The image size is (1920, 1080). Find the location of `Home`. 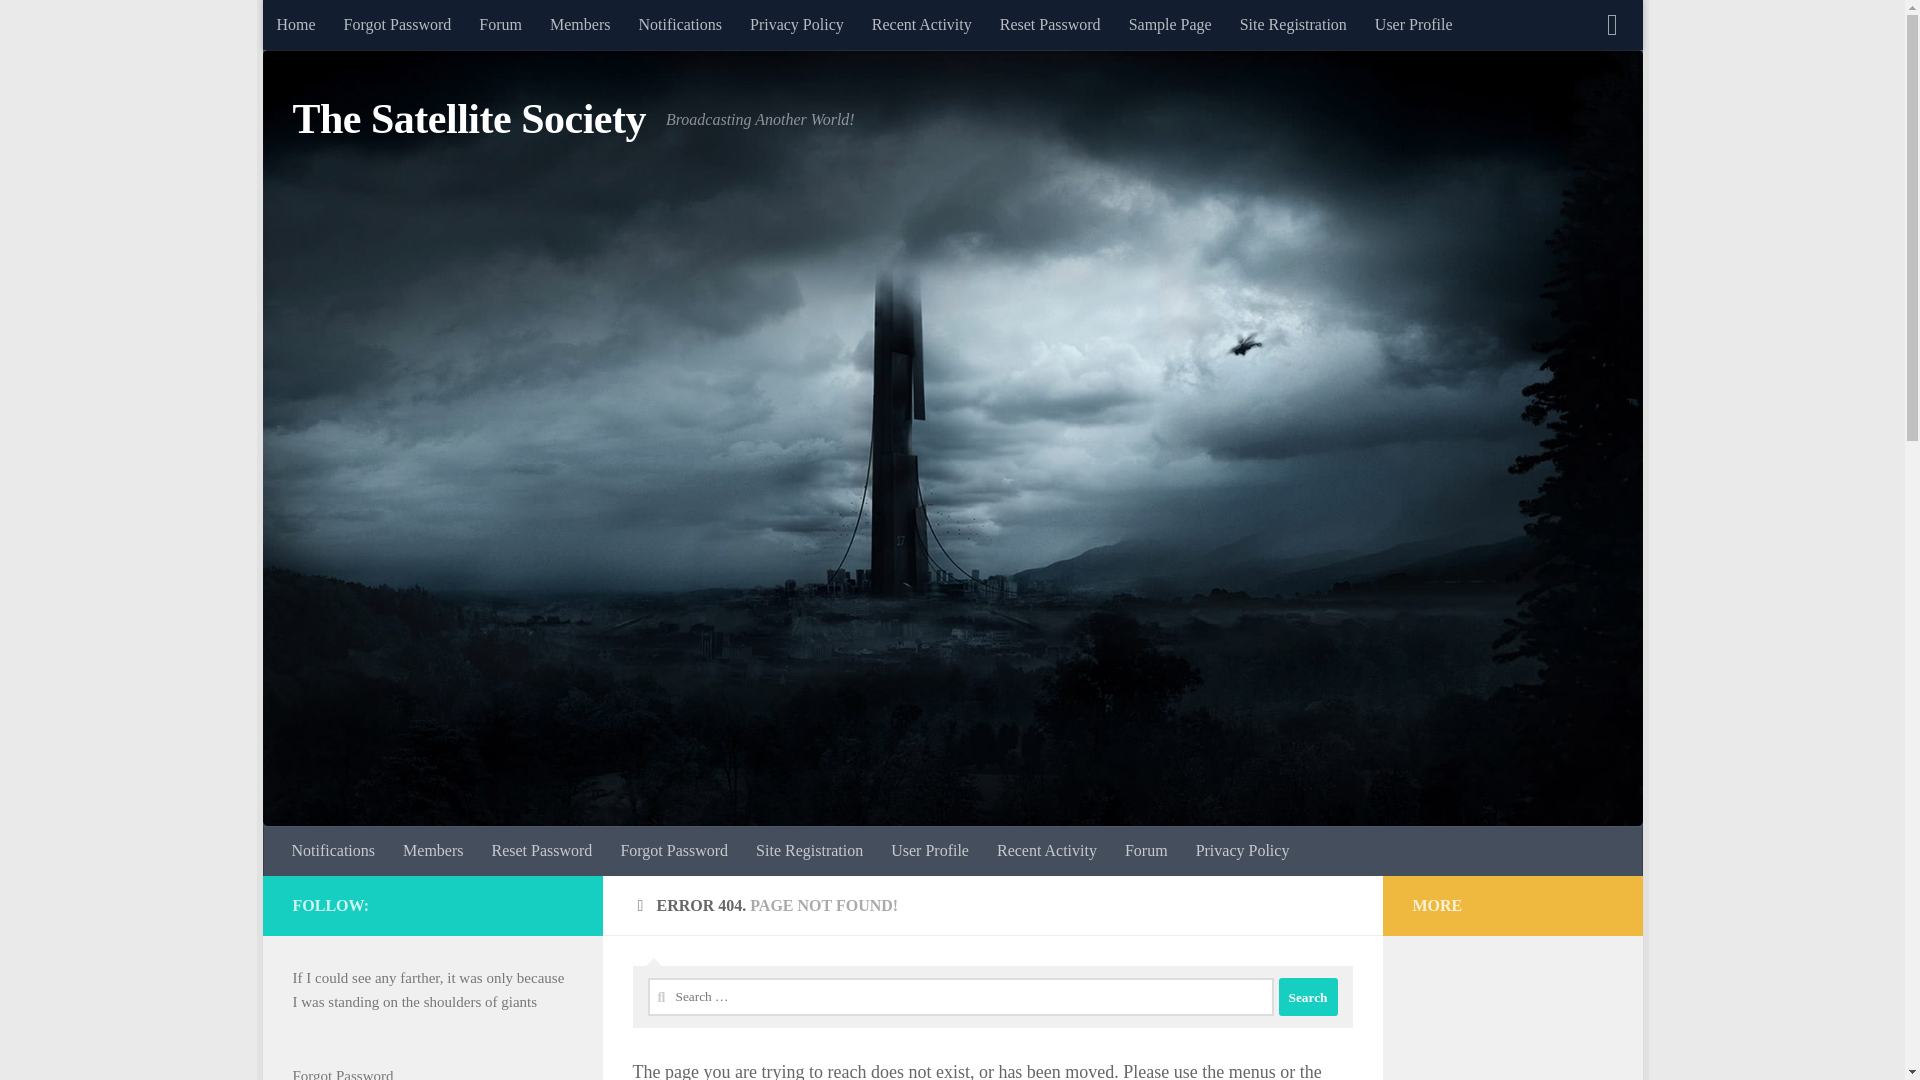

Home is located at coordinates (294, 24).